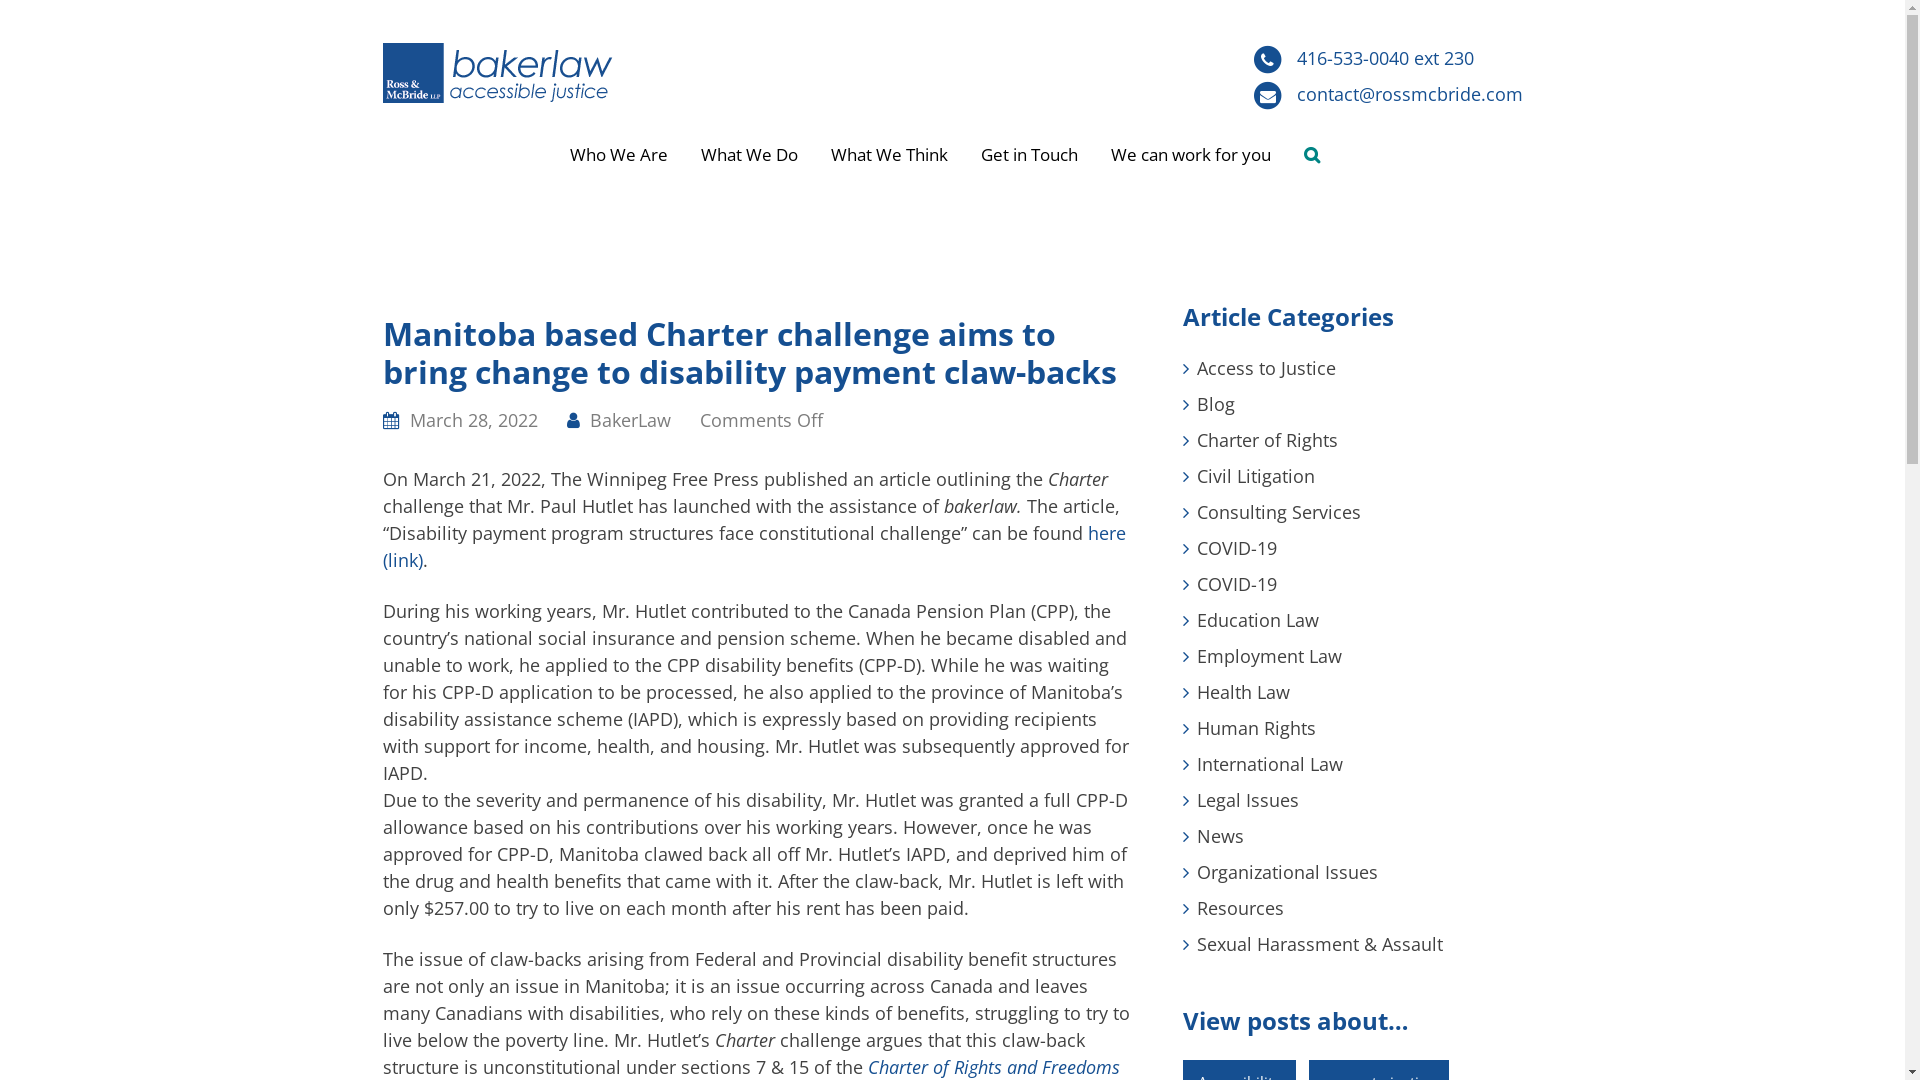  Describe the element at coordinates (1236, 584) in the screenshot. I see `COVID-19` at that location.